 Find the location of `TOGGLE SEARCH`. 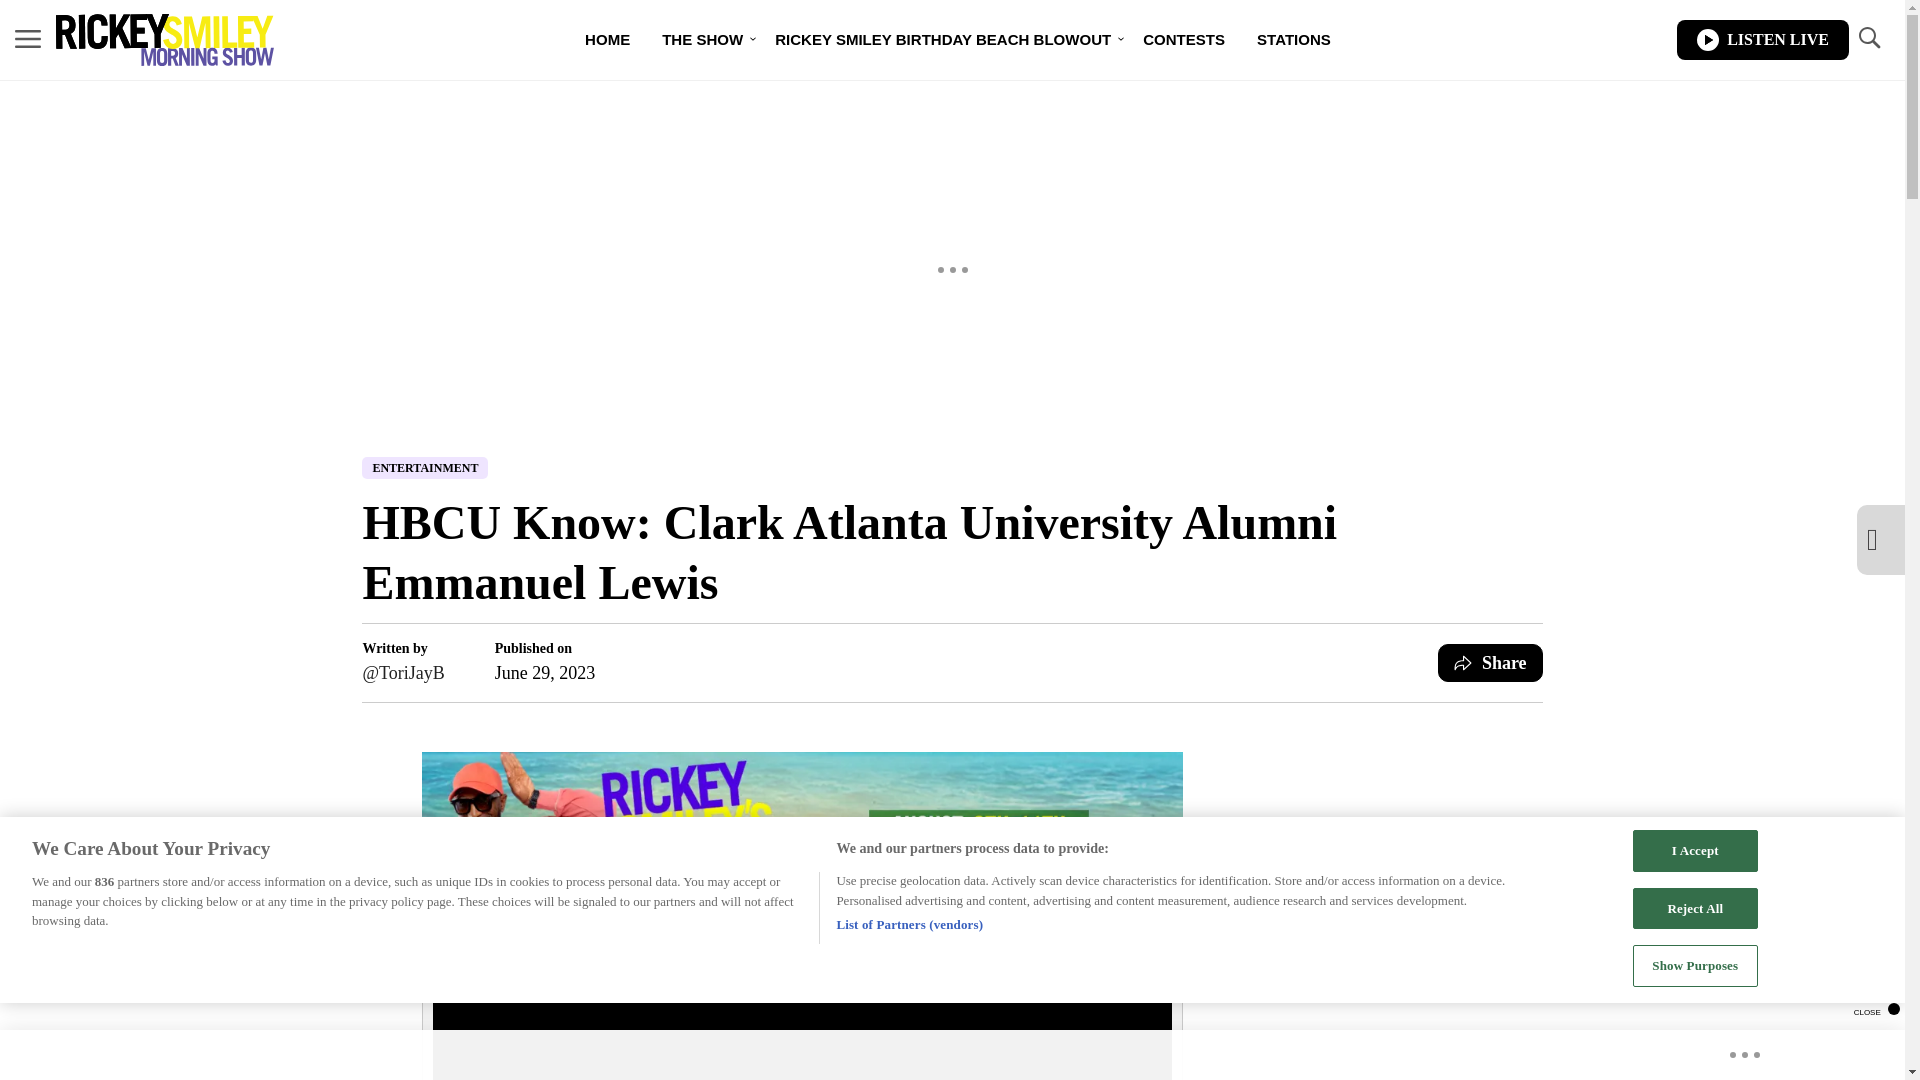

TOGGLE SEARCH is located at coordinates (1868, 40).